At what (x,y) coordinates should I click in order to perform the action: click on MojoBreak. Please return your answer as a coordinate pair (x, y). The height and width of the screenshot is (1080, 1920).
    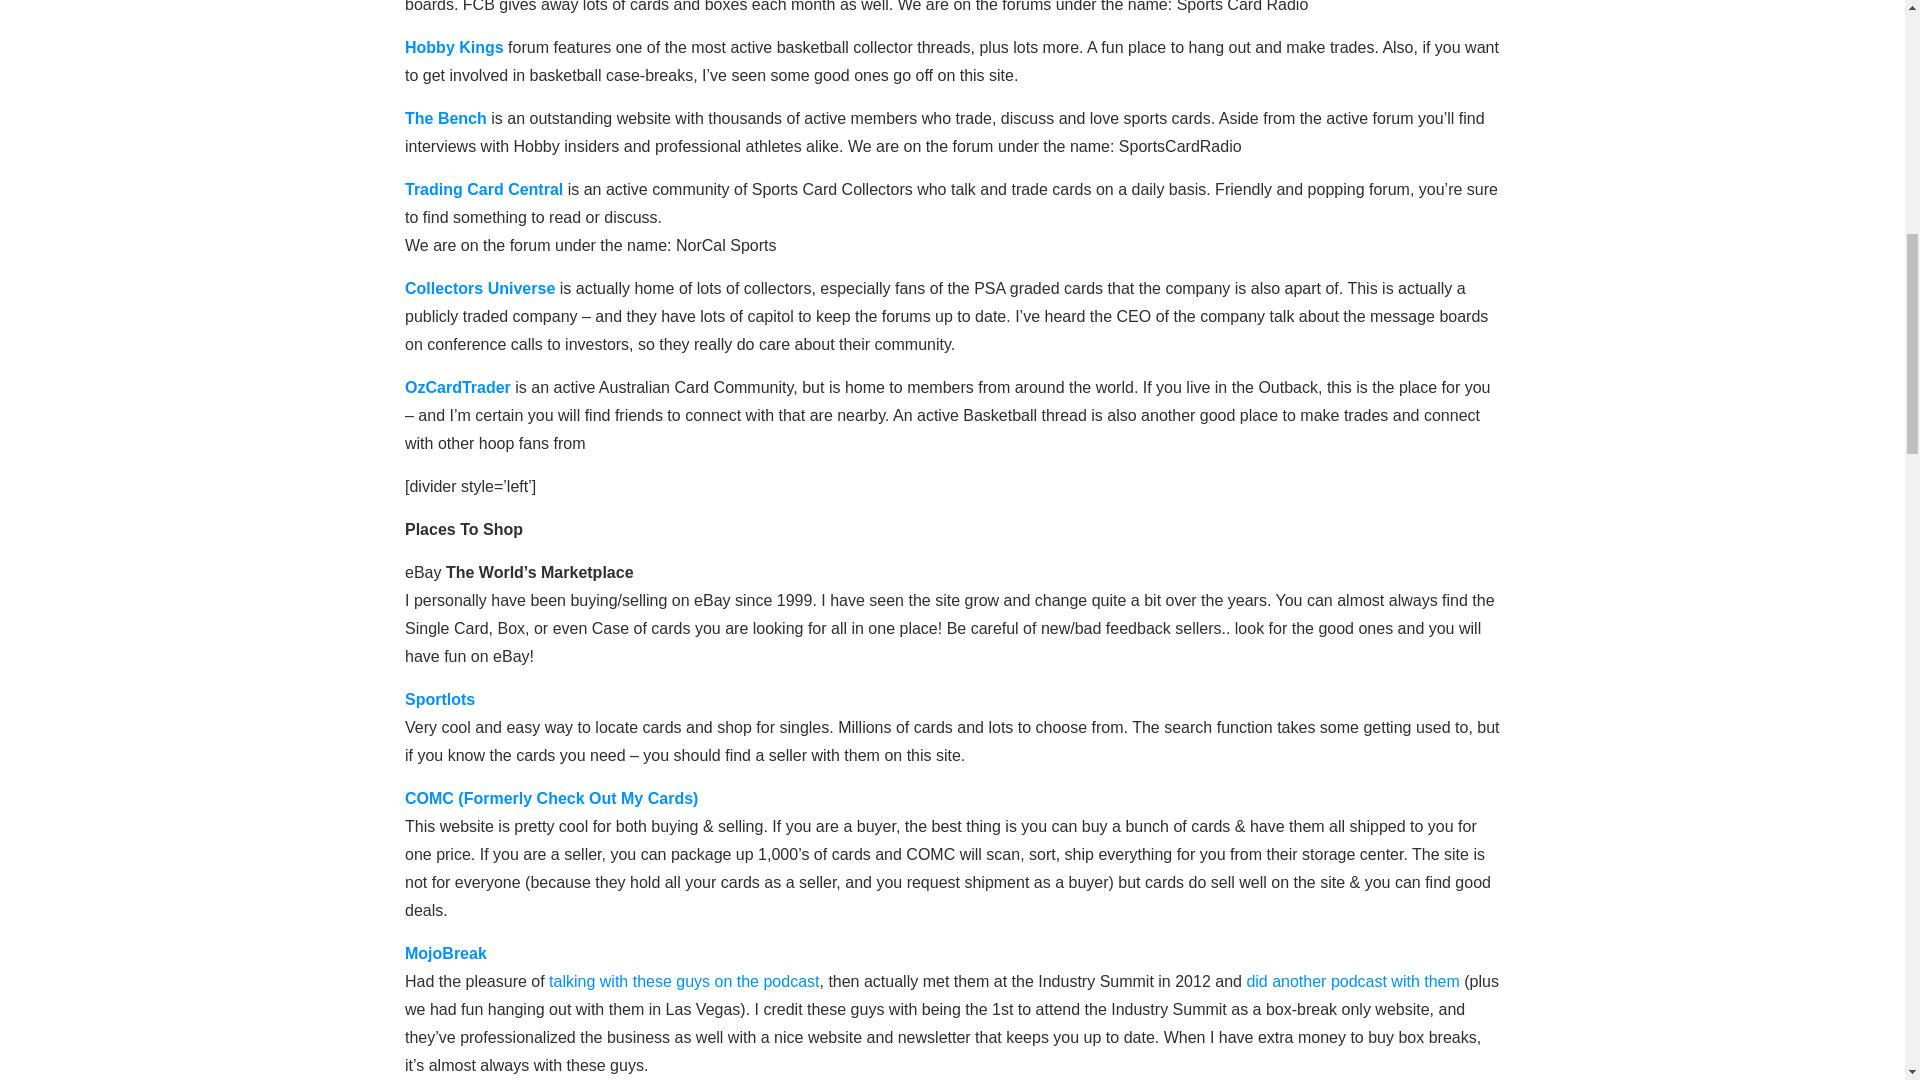
    Looking at the image, I should click on (446, 954).